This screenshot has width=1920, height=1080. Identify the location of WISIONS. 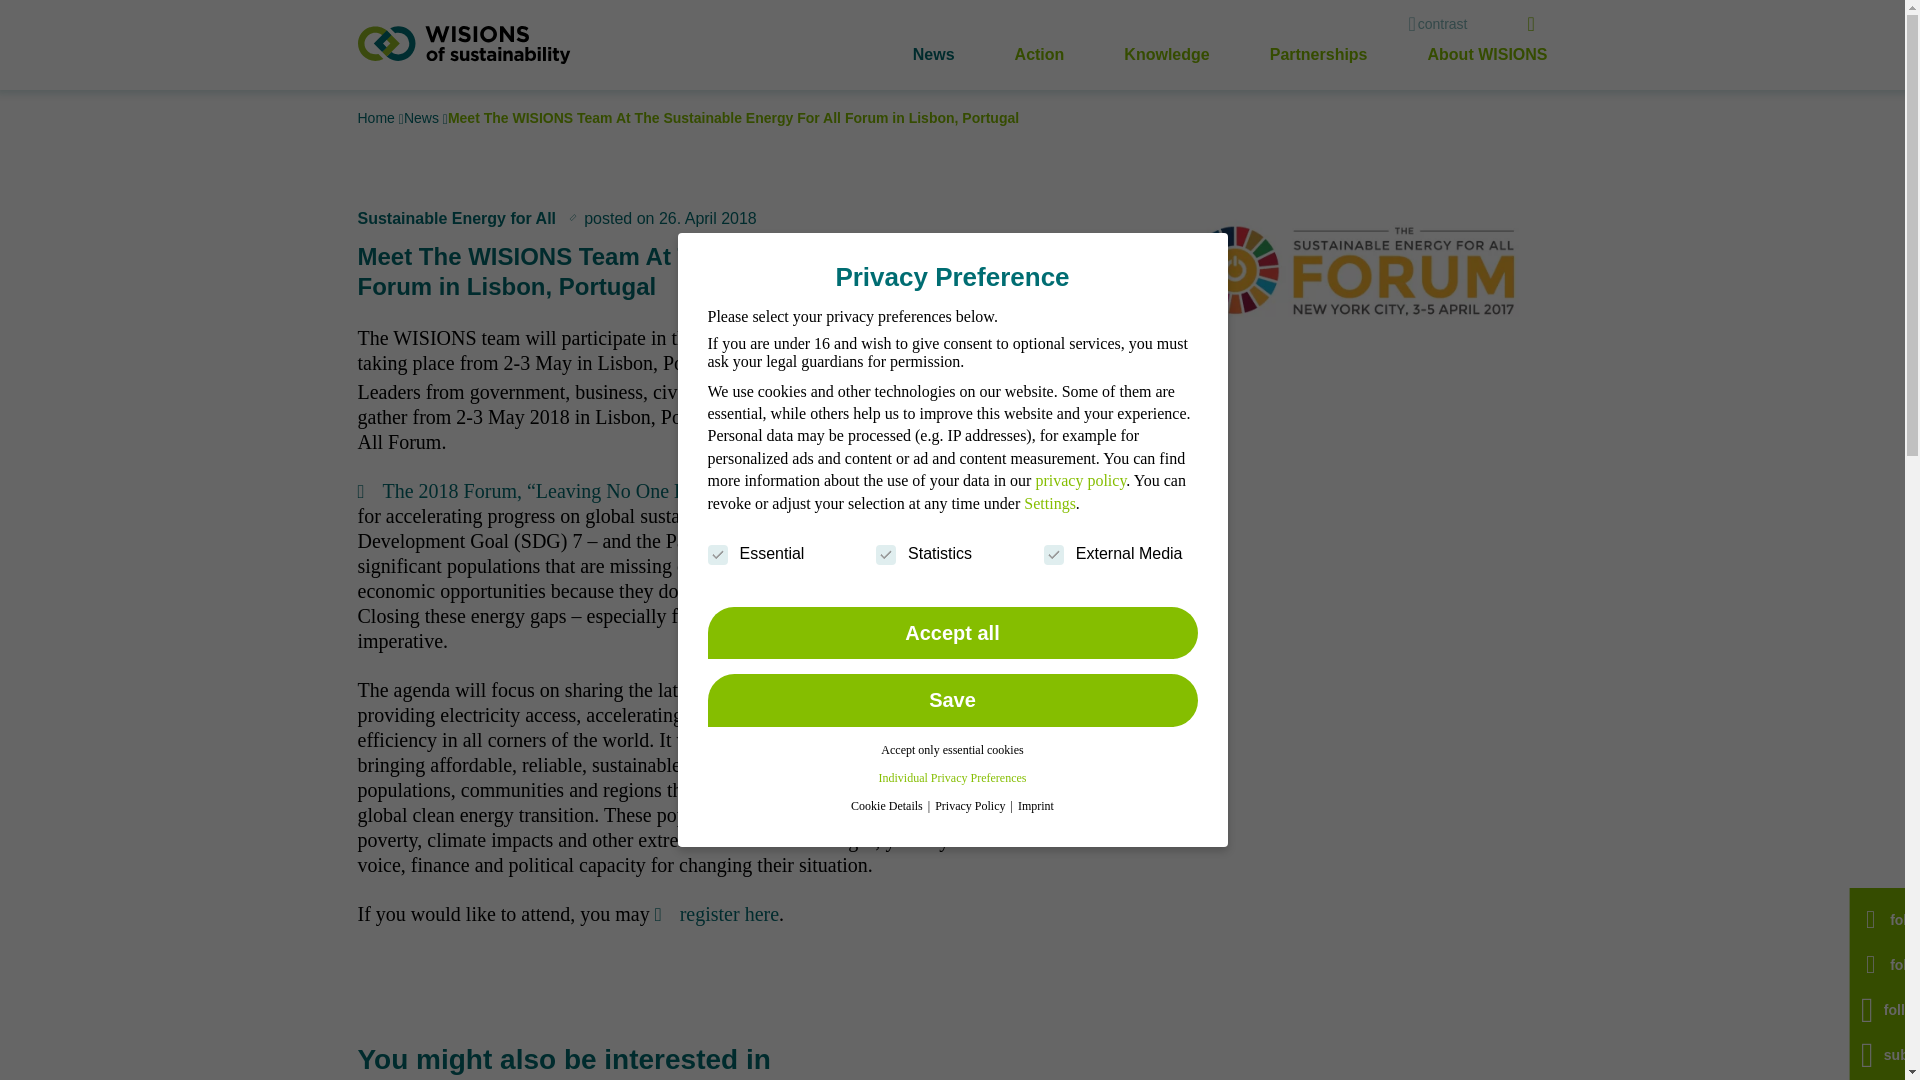
(464, 44).